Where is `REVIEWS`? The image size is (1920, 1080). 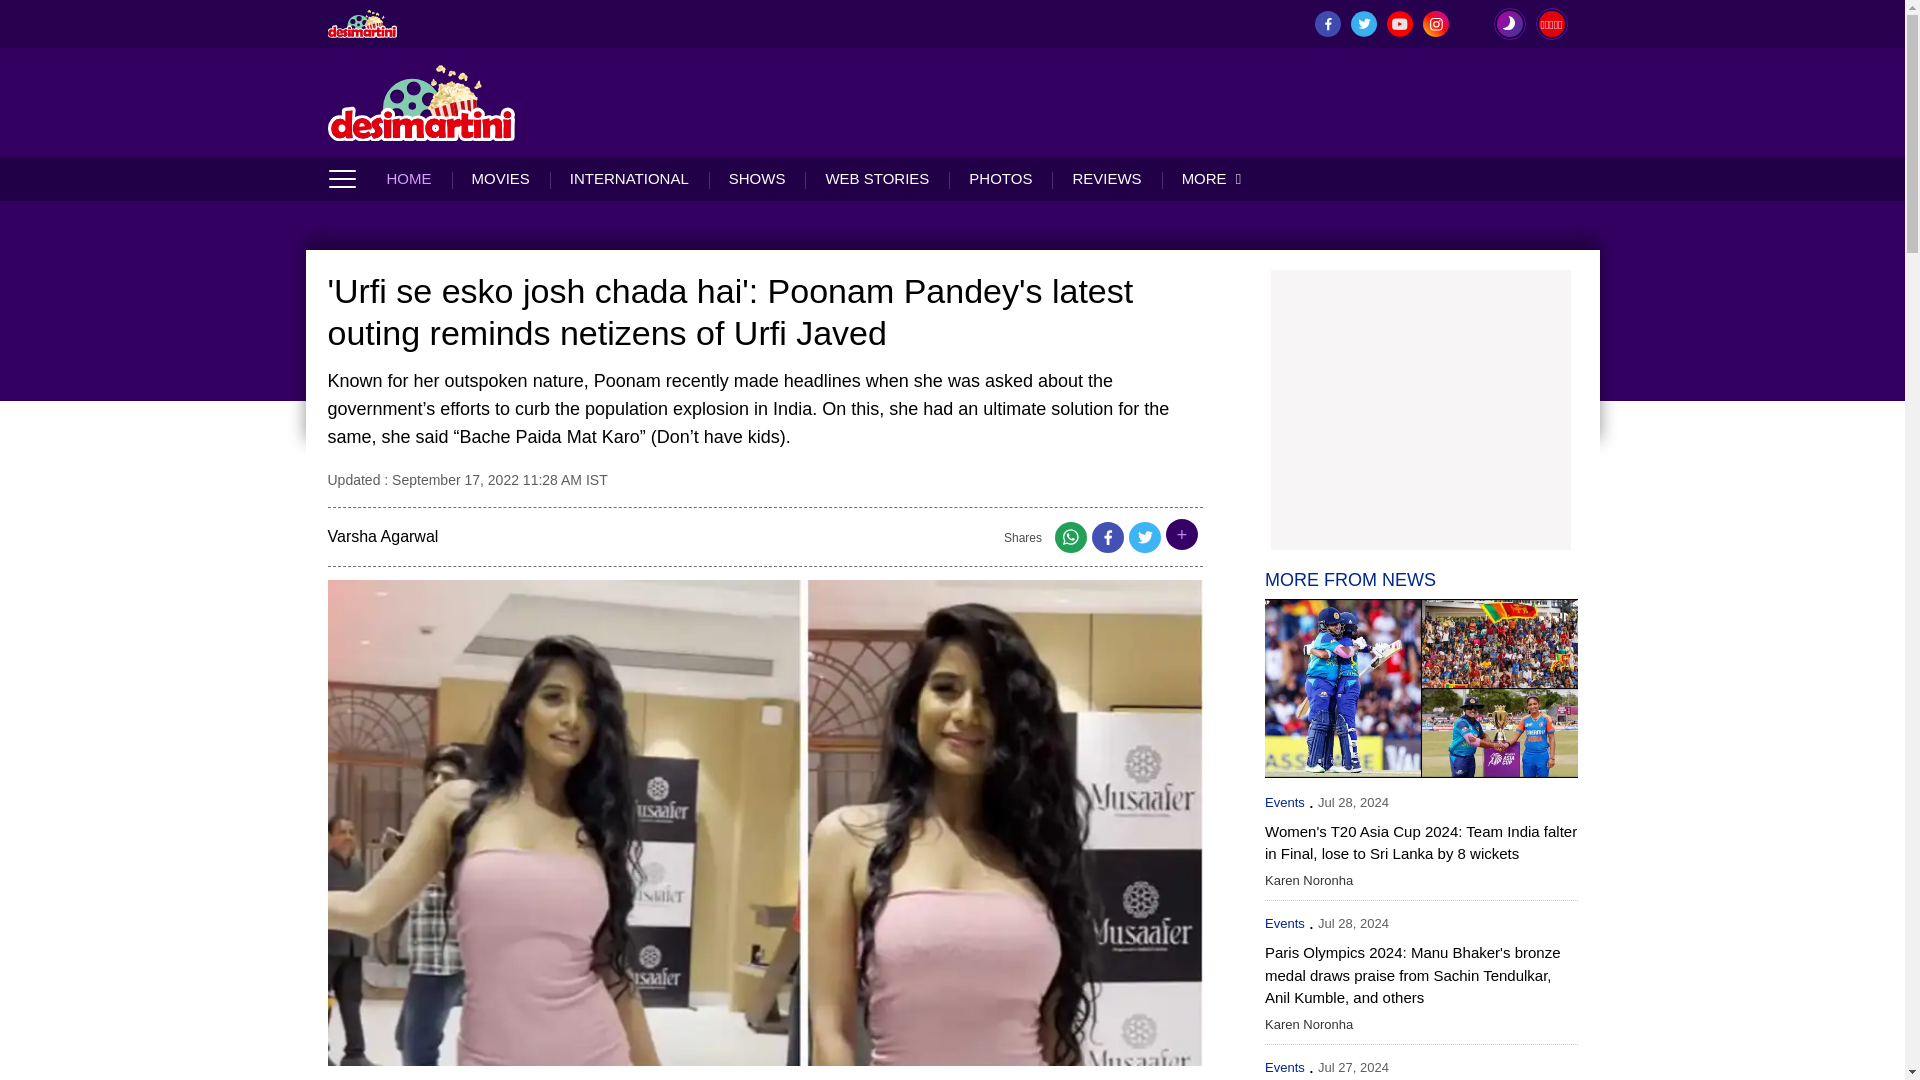
REVIEWS is located at coordinates (1106, 178).